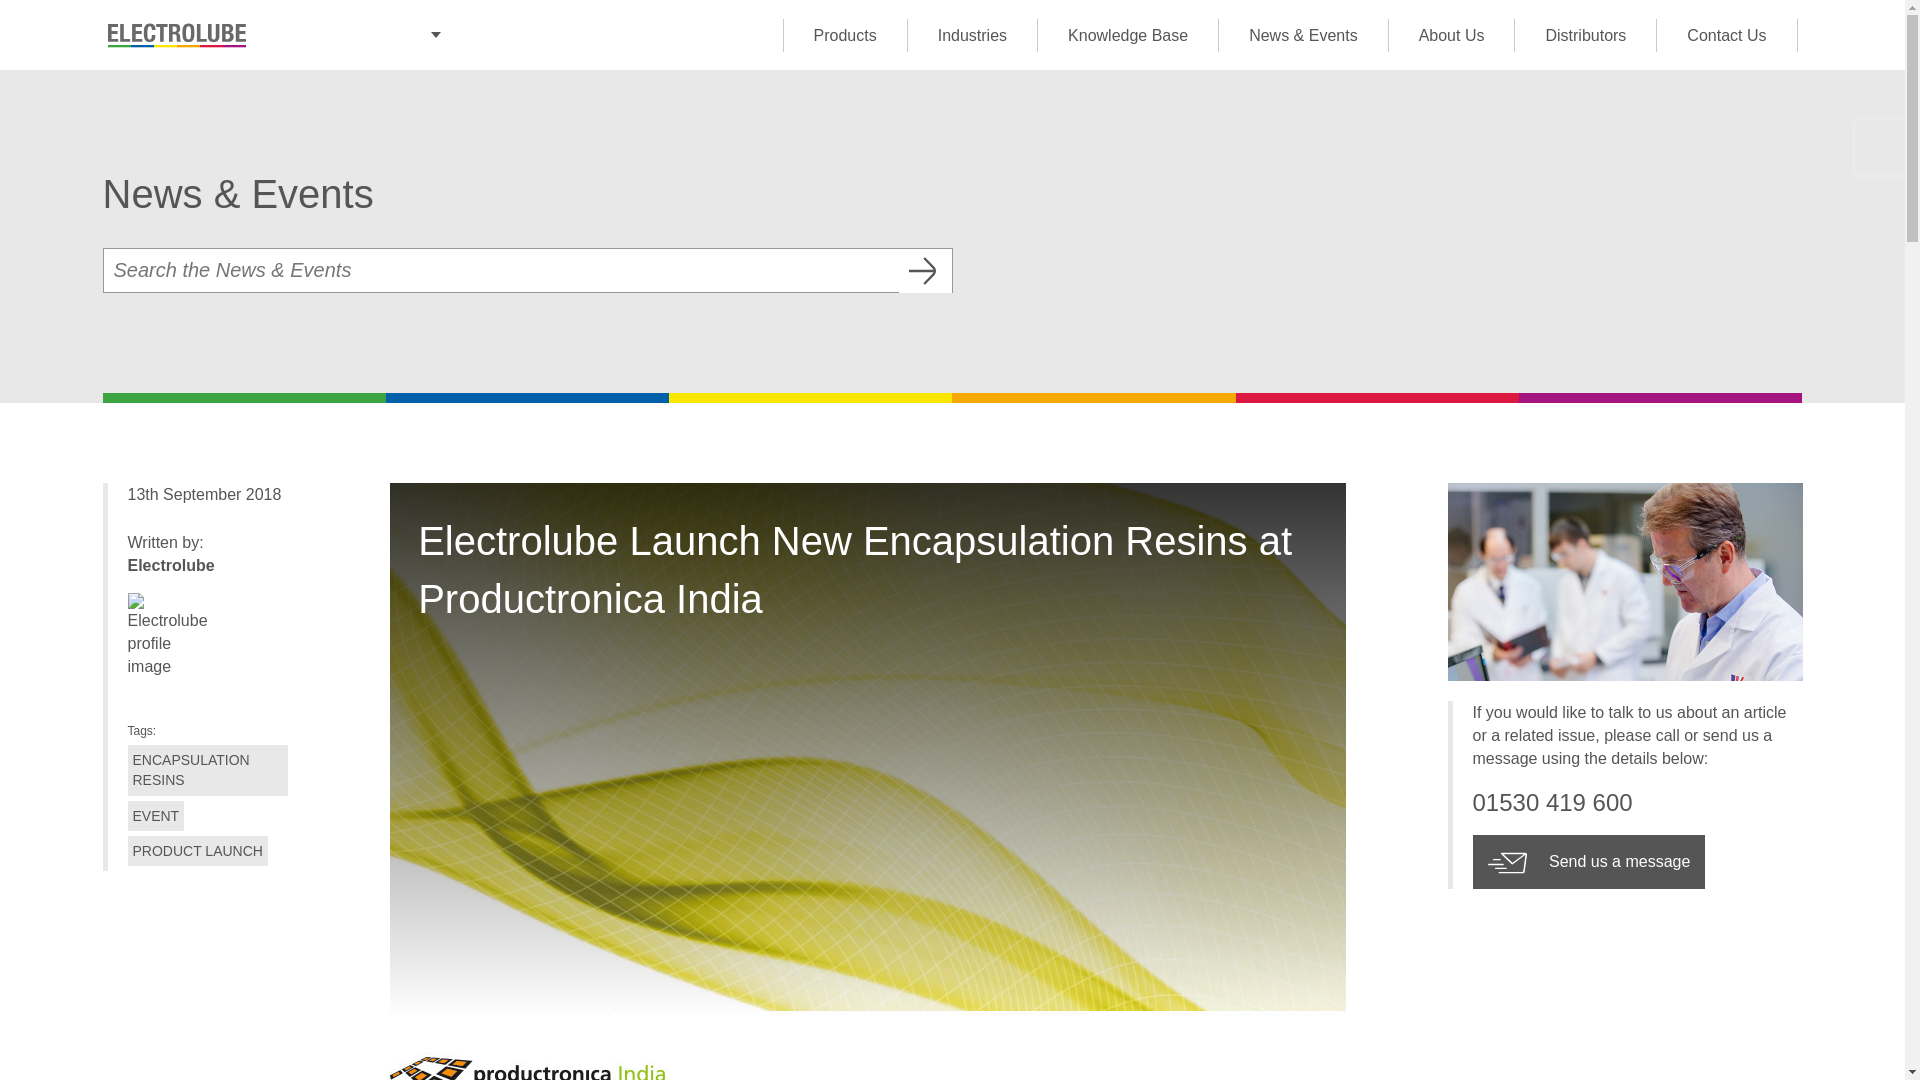  Describe the element at coordinates (1584, 34) in the screenshot. I see `Distributors` at that location.